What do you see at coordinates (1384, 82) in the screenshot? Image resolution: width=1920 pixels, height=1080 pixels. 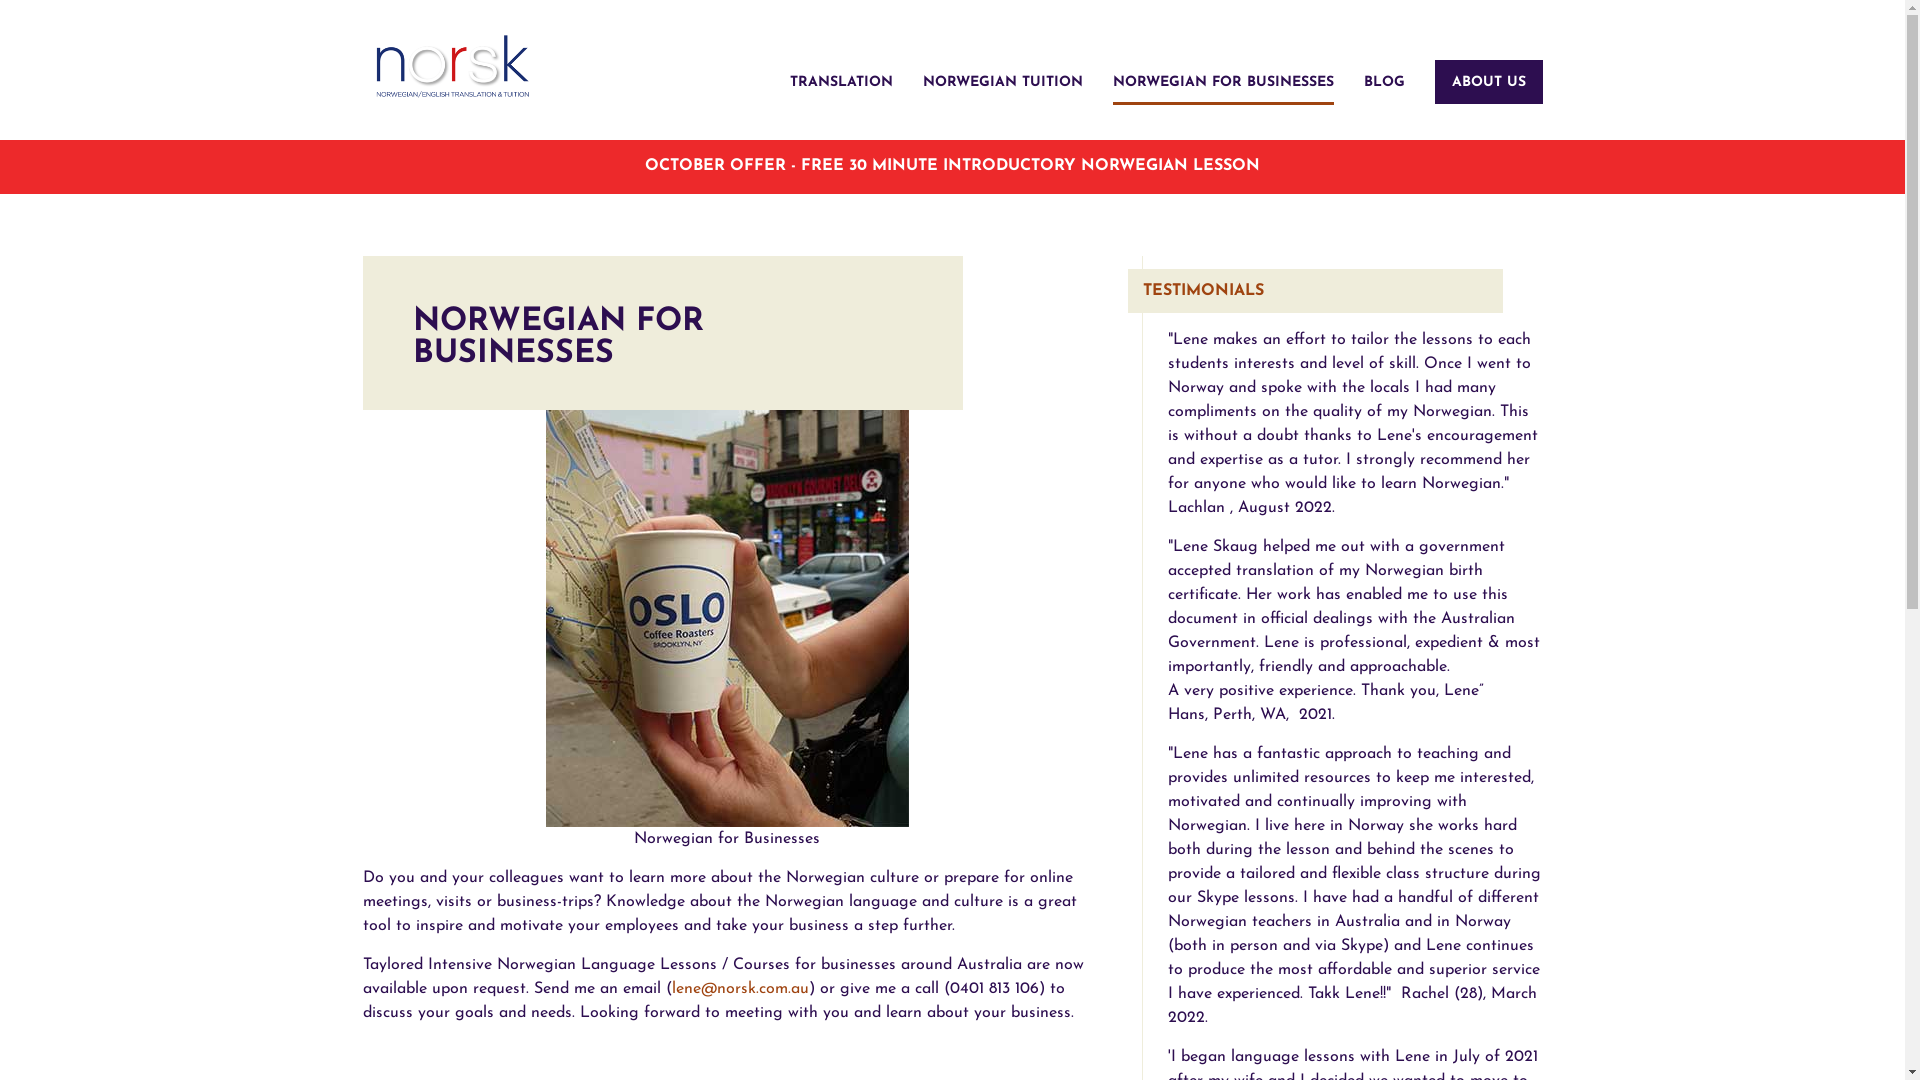 I see `BLOG` at bounding box center [1384, 82].